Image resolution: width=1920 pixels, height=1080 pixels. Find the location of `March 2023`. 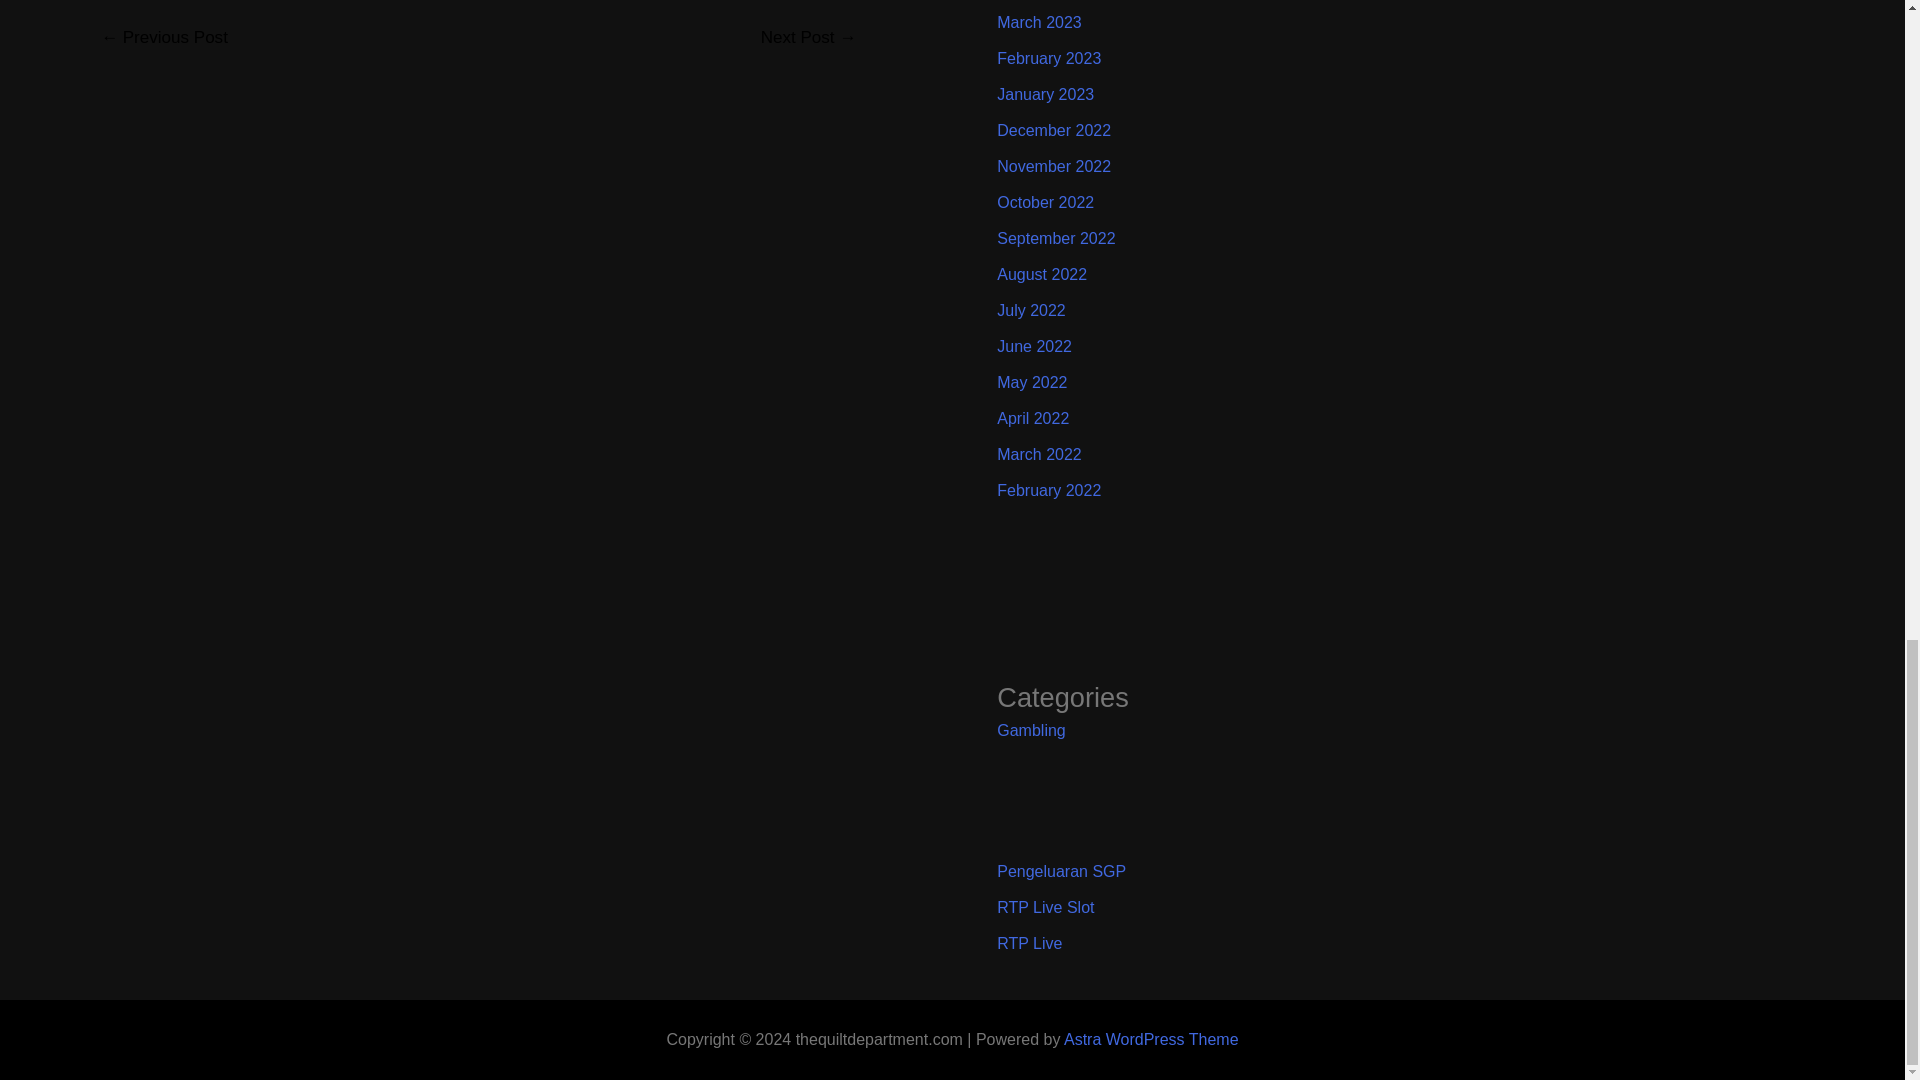

March 2023 is located at coordinates (1039, 22).